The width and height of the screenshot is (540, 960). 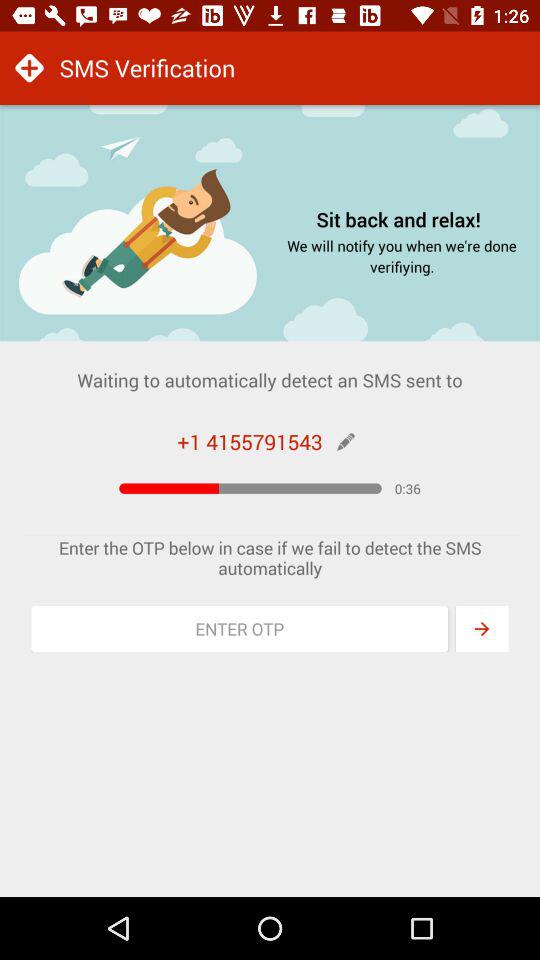 I want to click on confirm one time password, so click(x=482, y=629).